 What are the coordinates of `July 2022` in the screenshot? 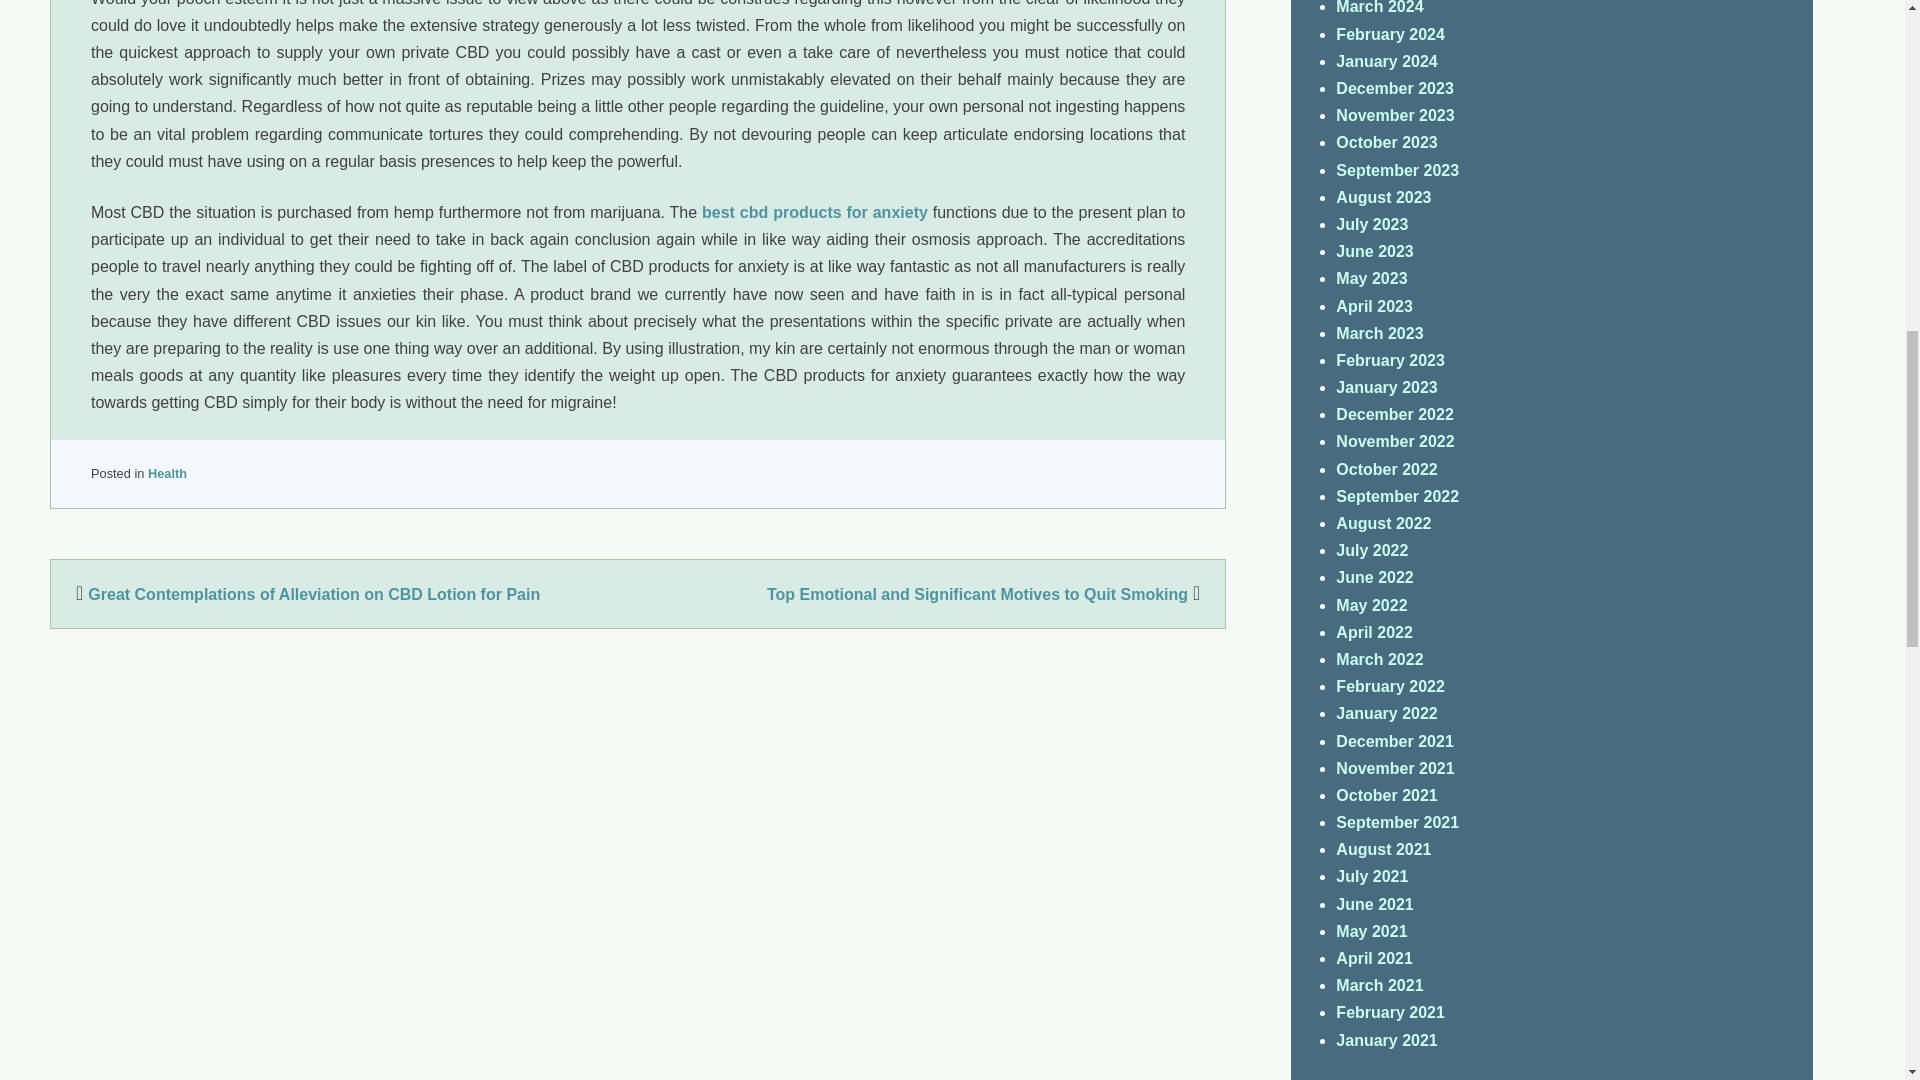 It's located at (1372, 550).